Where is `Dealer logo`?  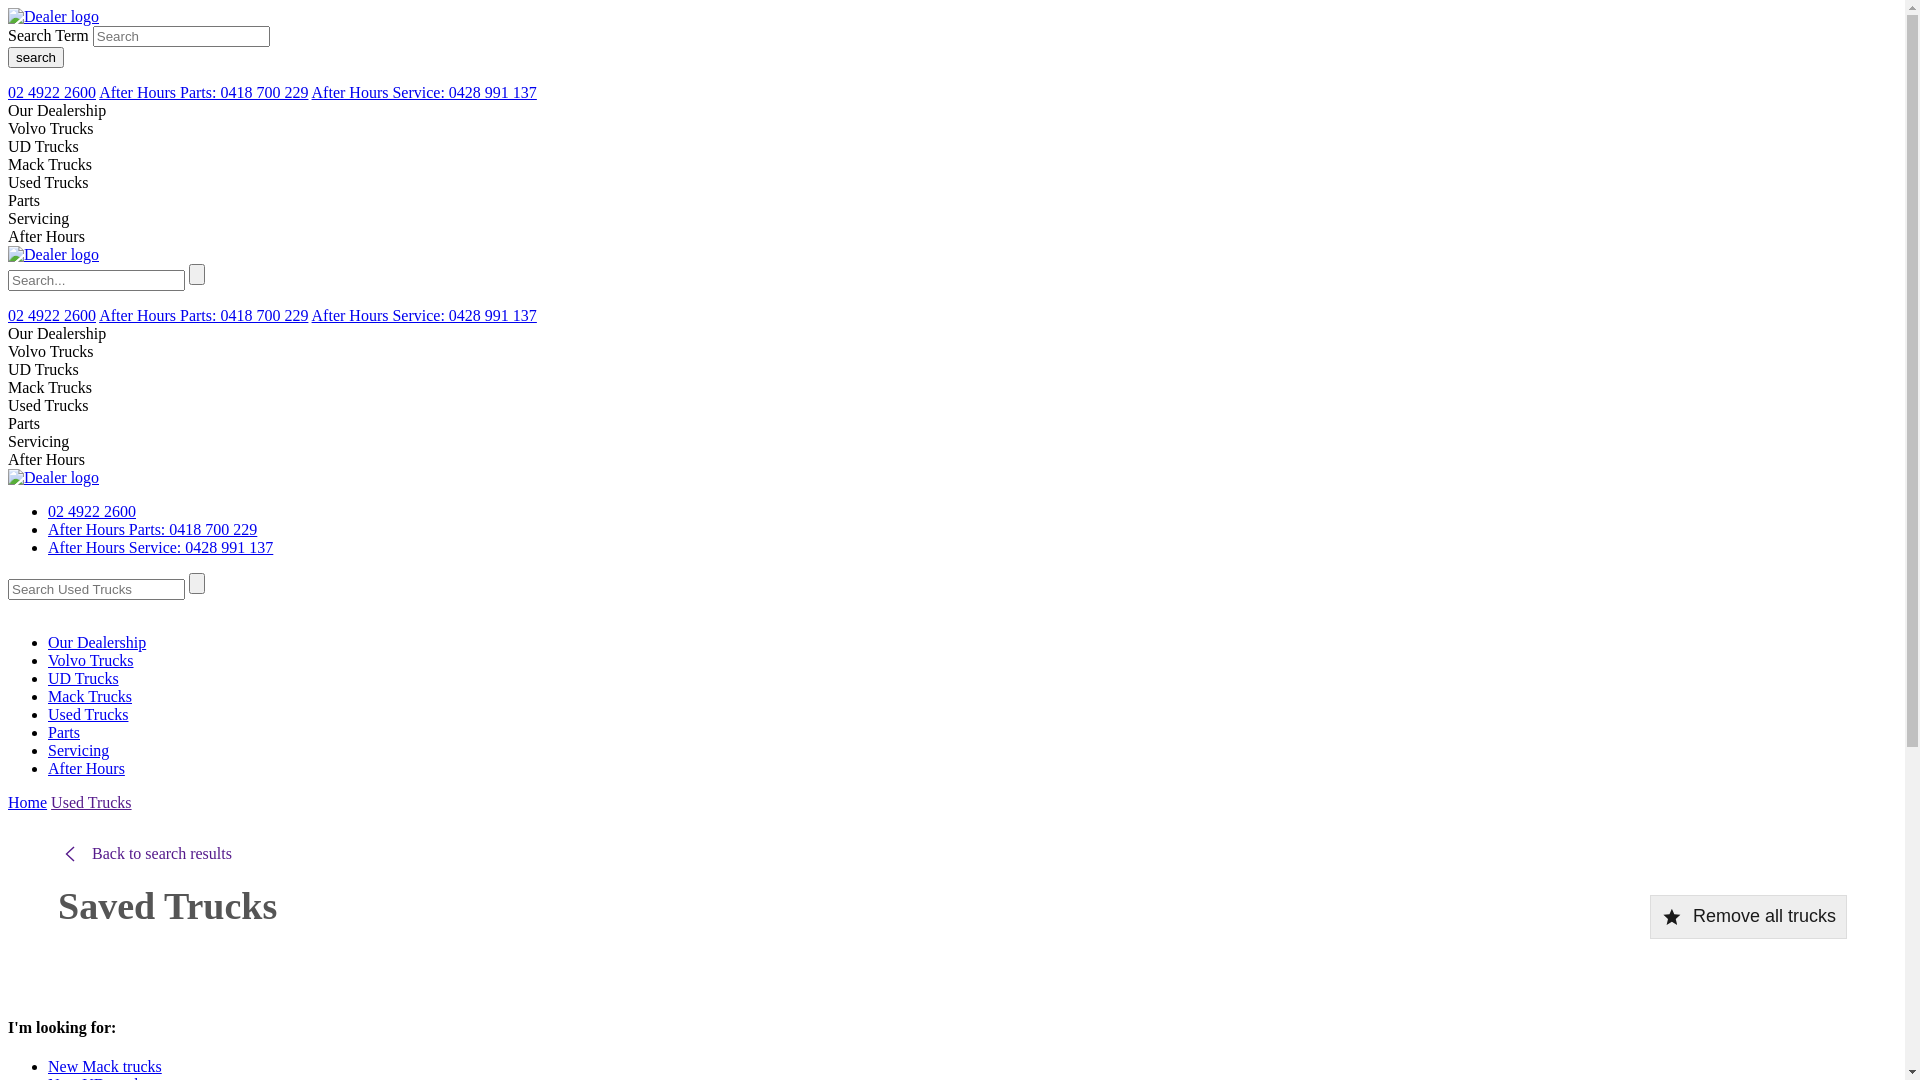
Dealer logo is located at coordinates (54, 478).